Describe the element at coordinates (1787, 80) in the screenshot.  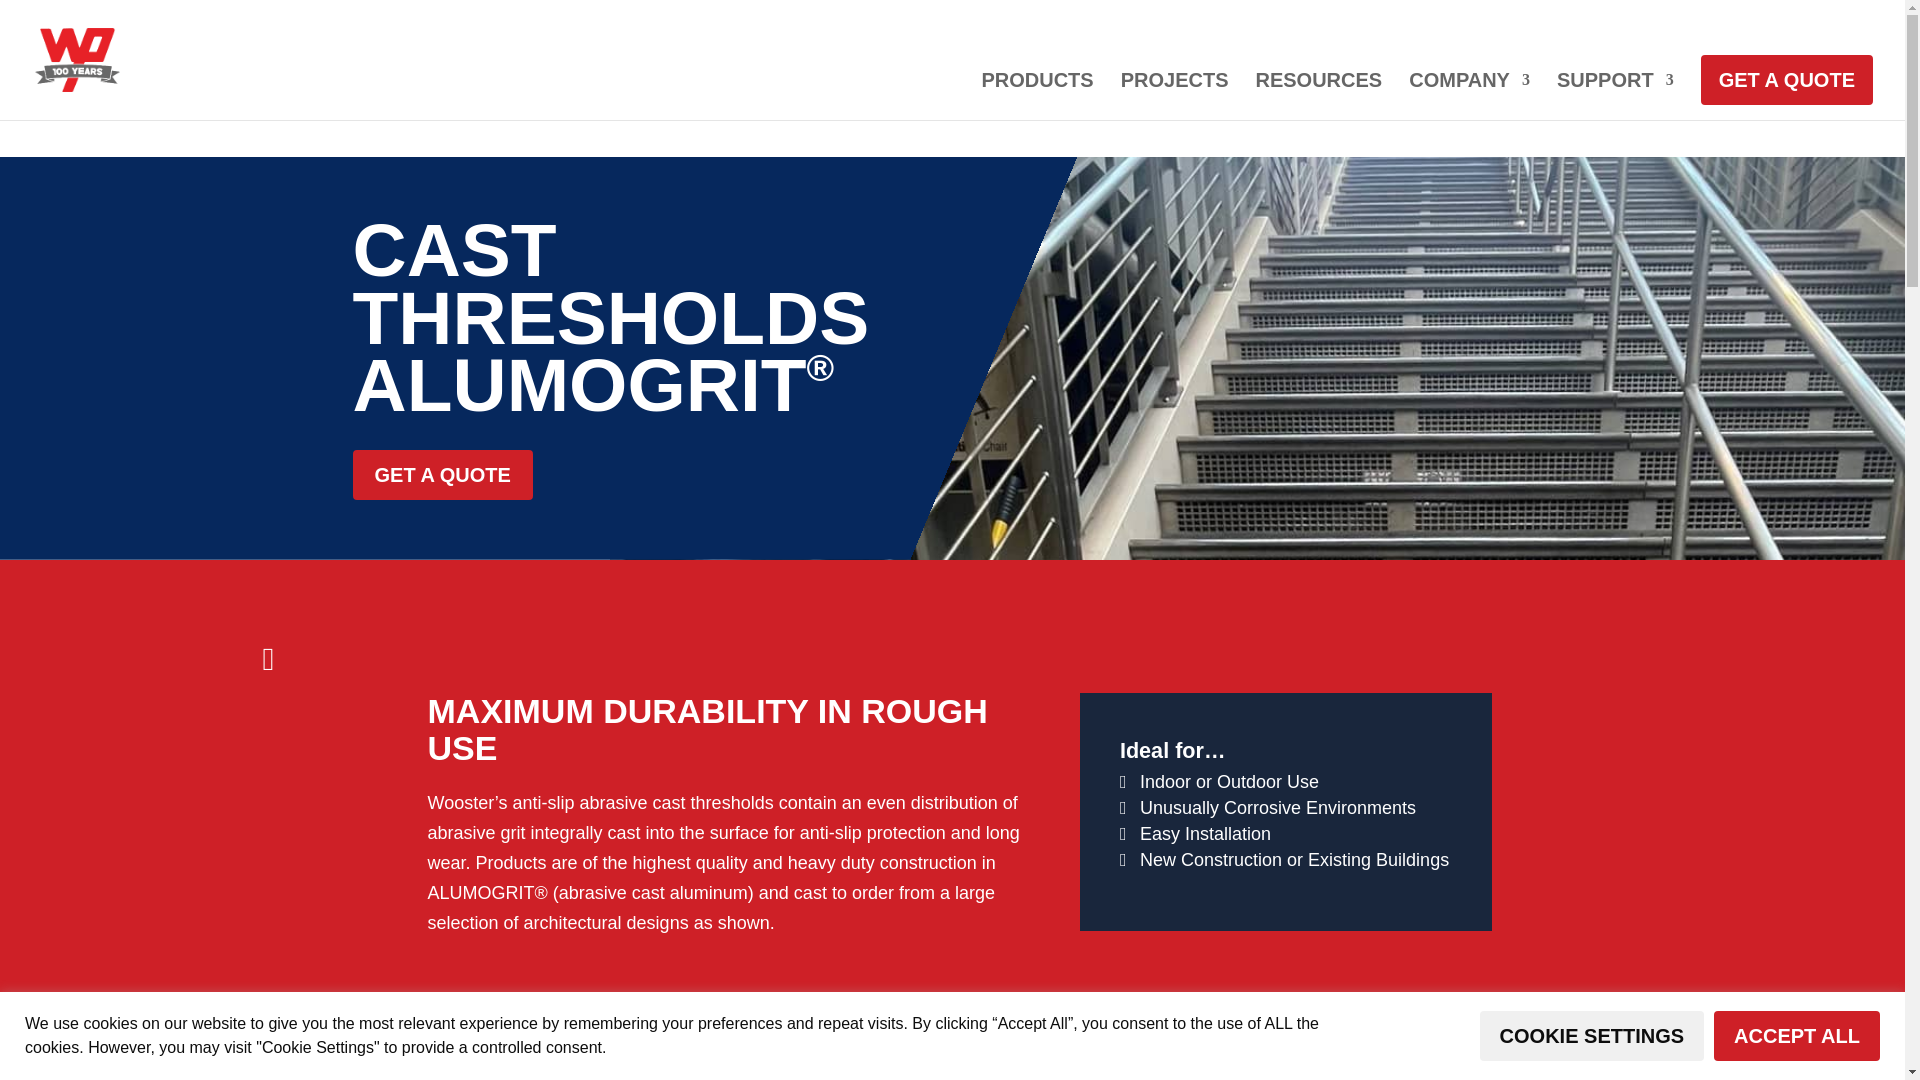
I see `GET A QUOTE` at that location.